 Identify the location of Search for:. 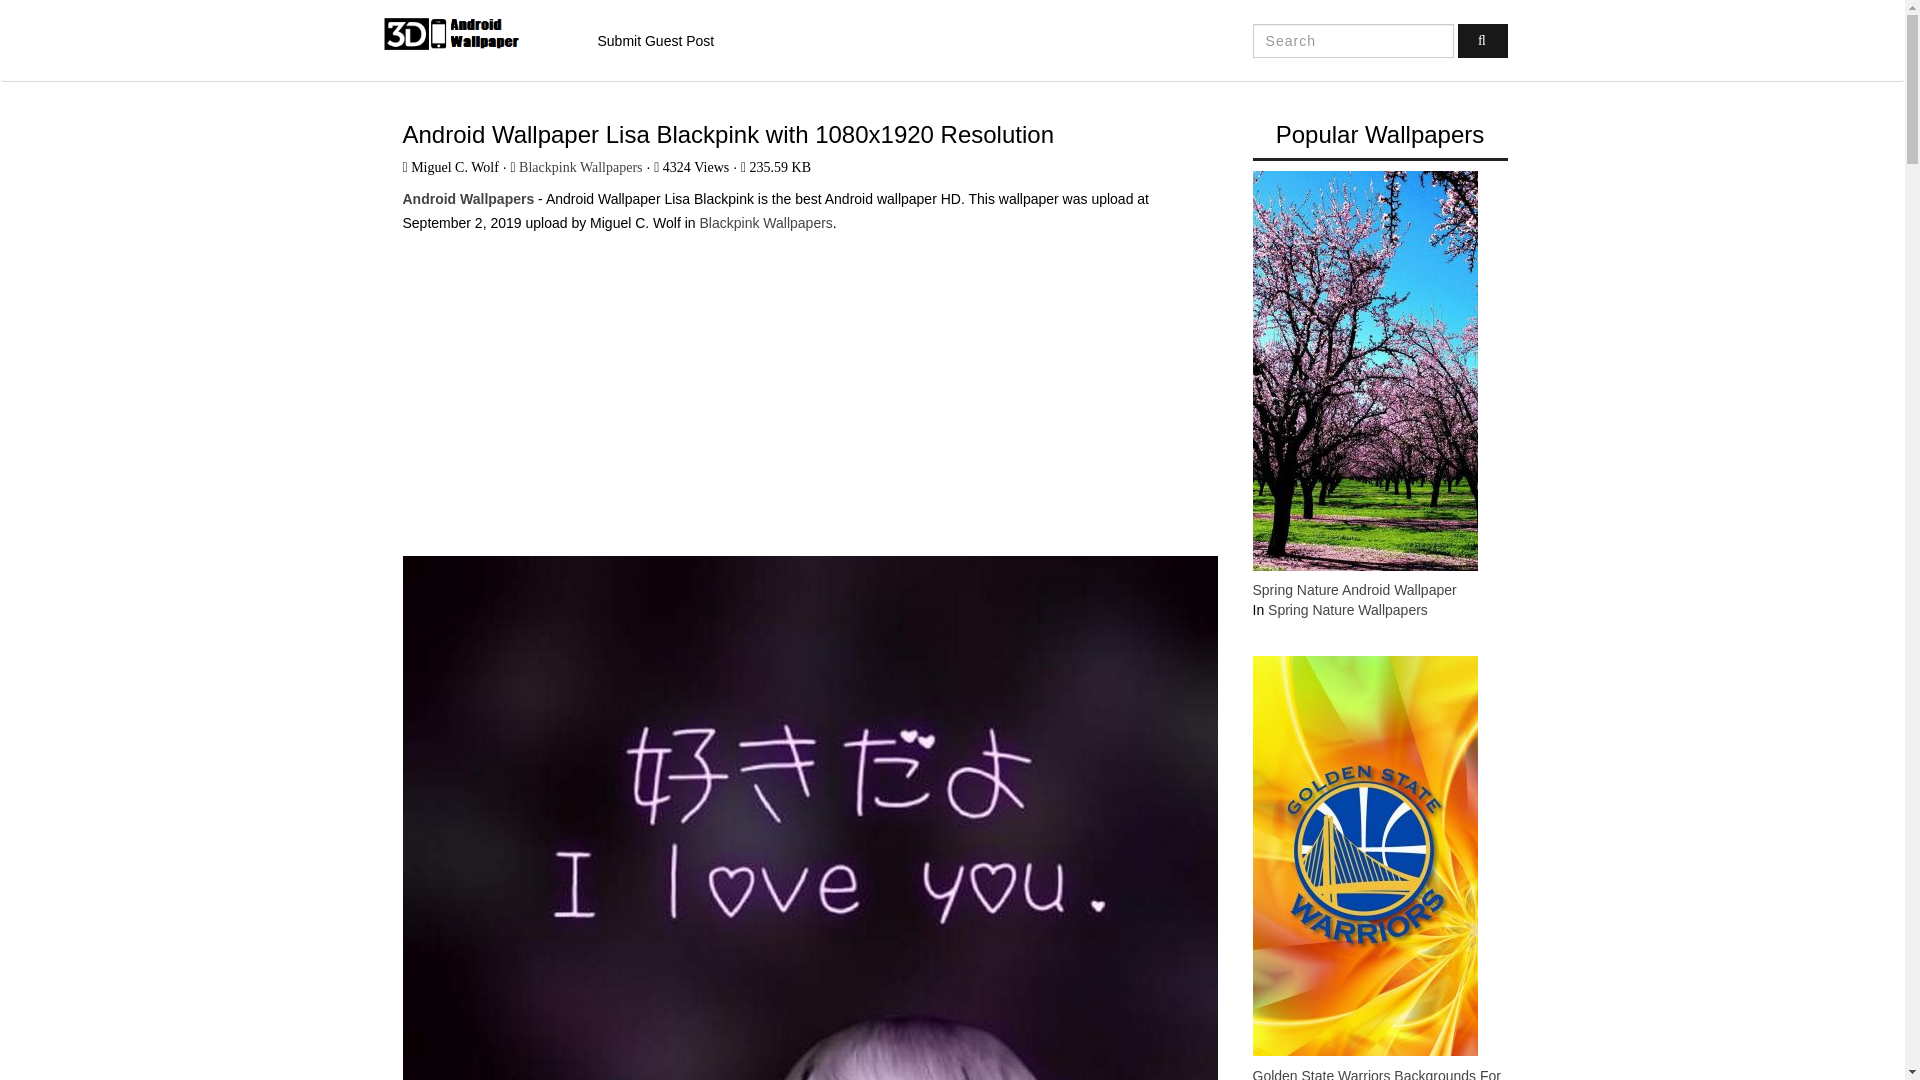
(1353, 40).